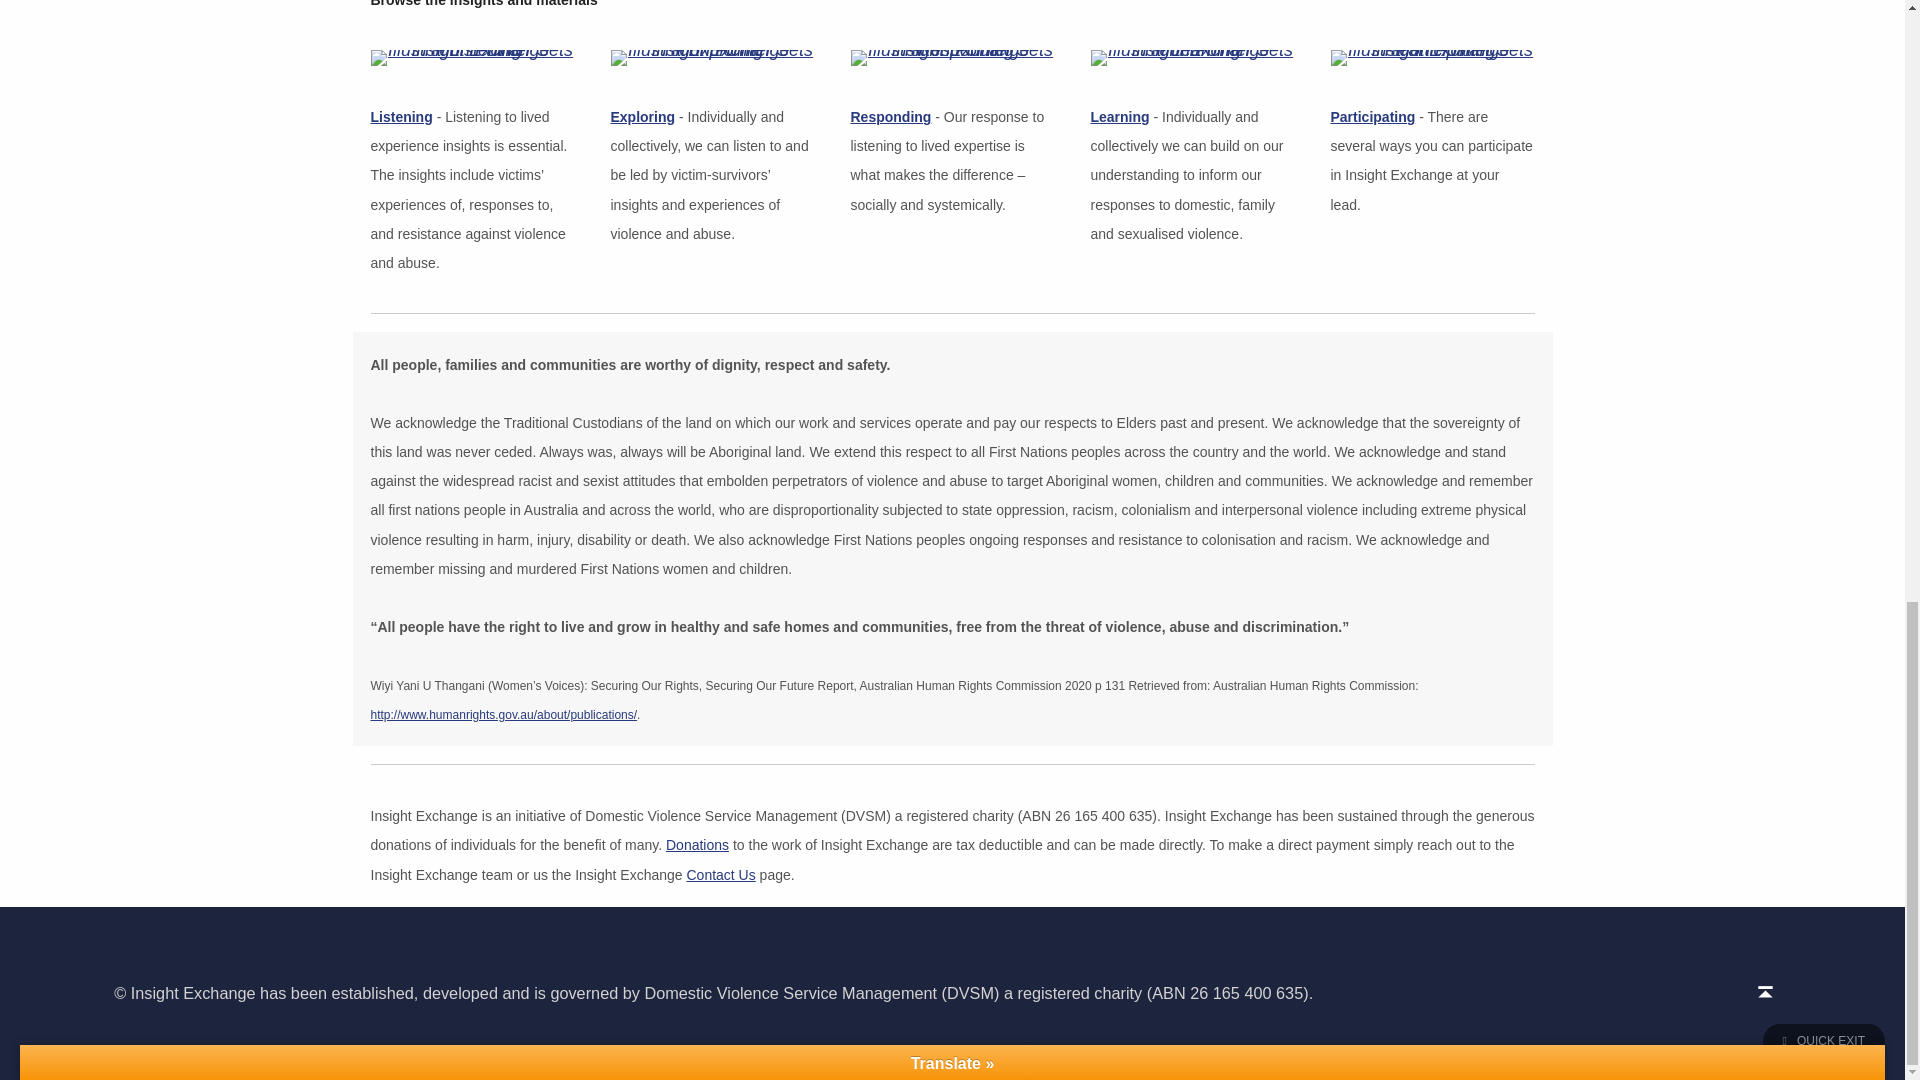 This screenshot has width=1920, height=1080. Describe the element at coordinates (952, 57) in the screenshot. I see `Insight Exchange Illustration Pointer Sets - Responding` at that location.